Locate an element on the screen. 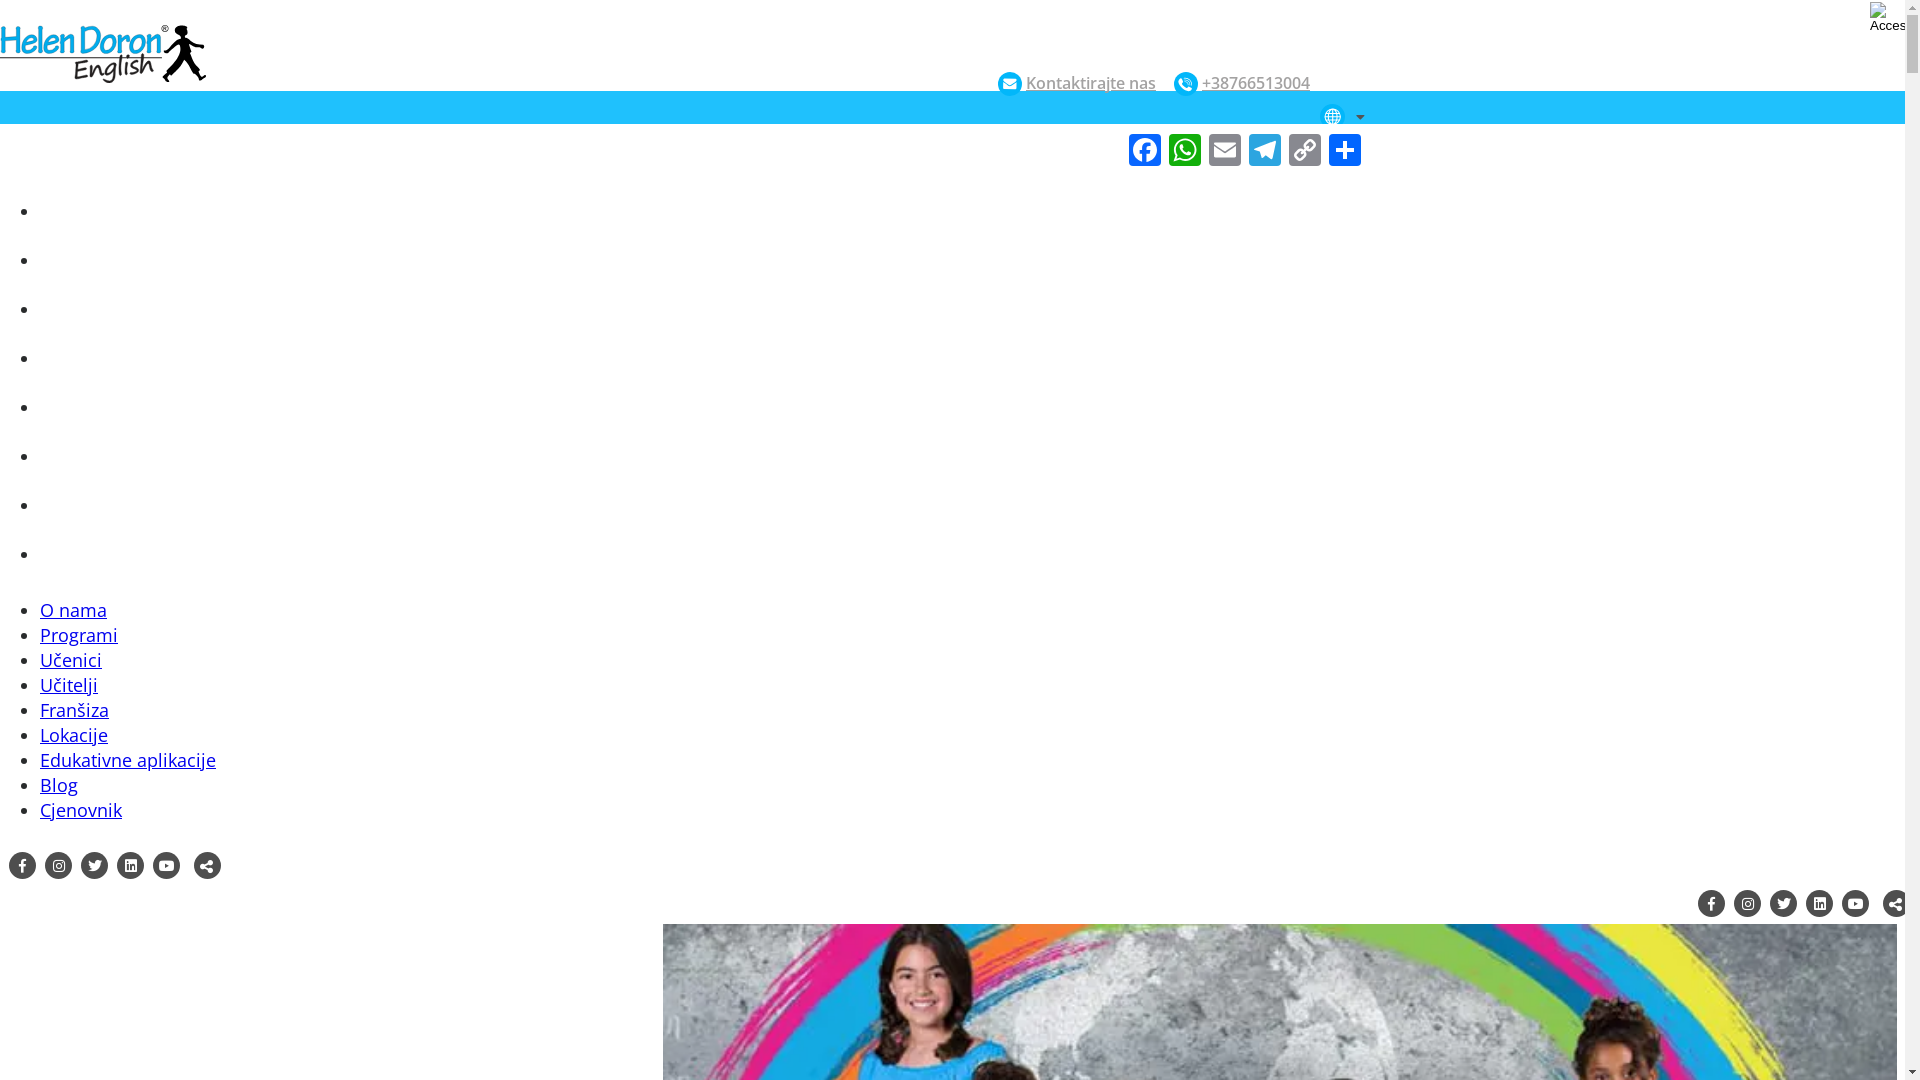  Blog is located at coordinates (59, 785).